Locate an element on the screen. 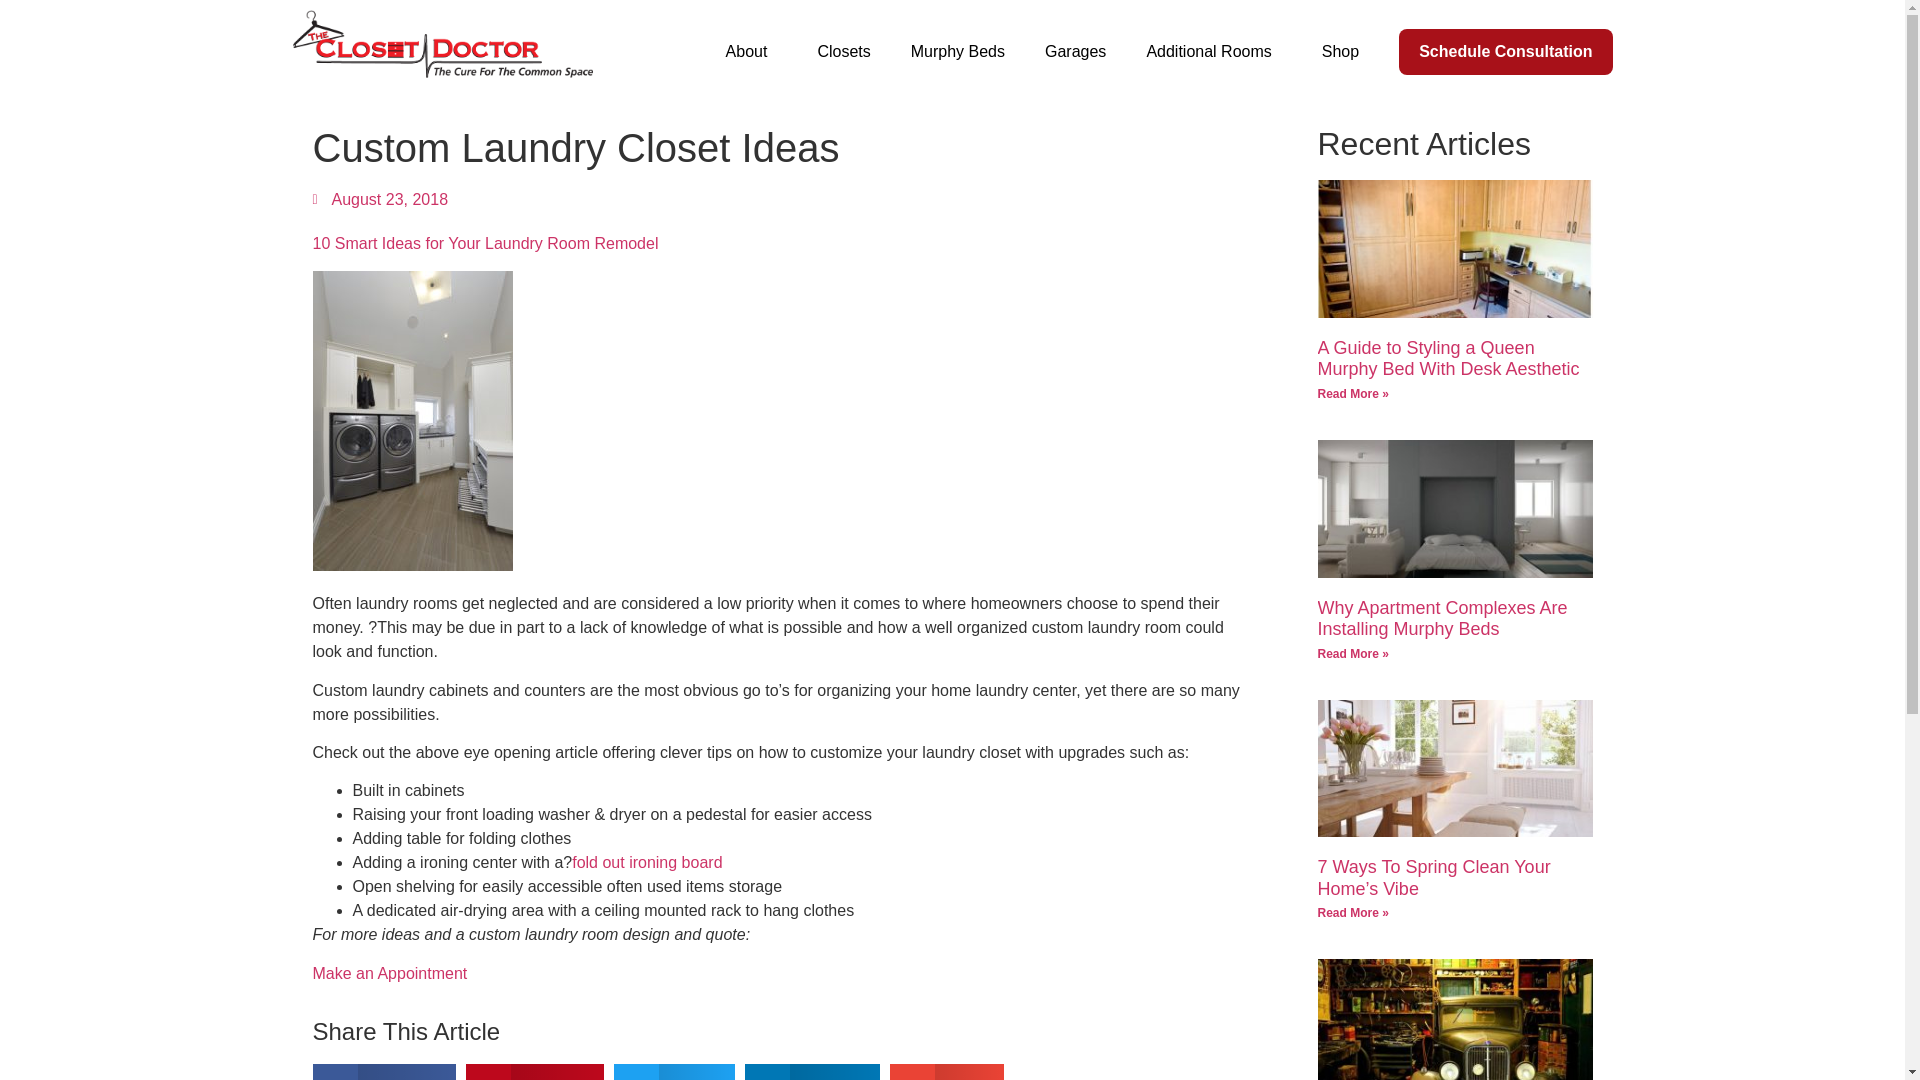 The image size is (1920, 1080). A Guide to Styling a Queen Murphy Bed With Desk Aesthetic is located at coordinates (1448, 359).